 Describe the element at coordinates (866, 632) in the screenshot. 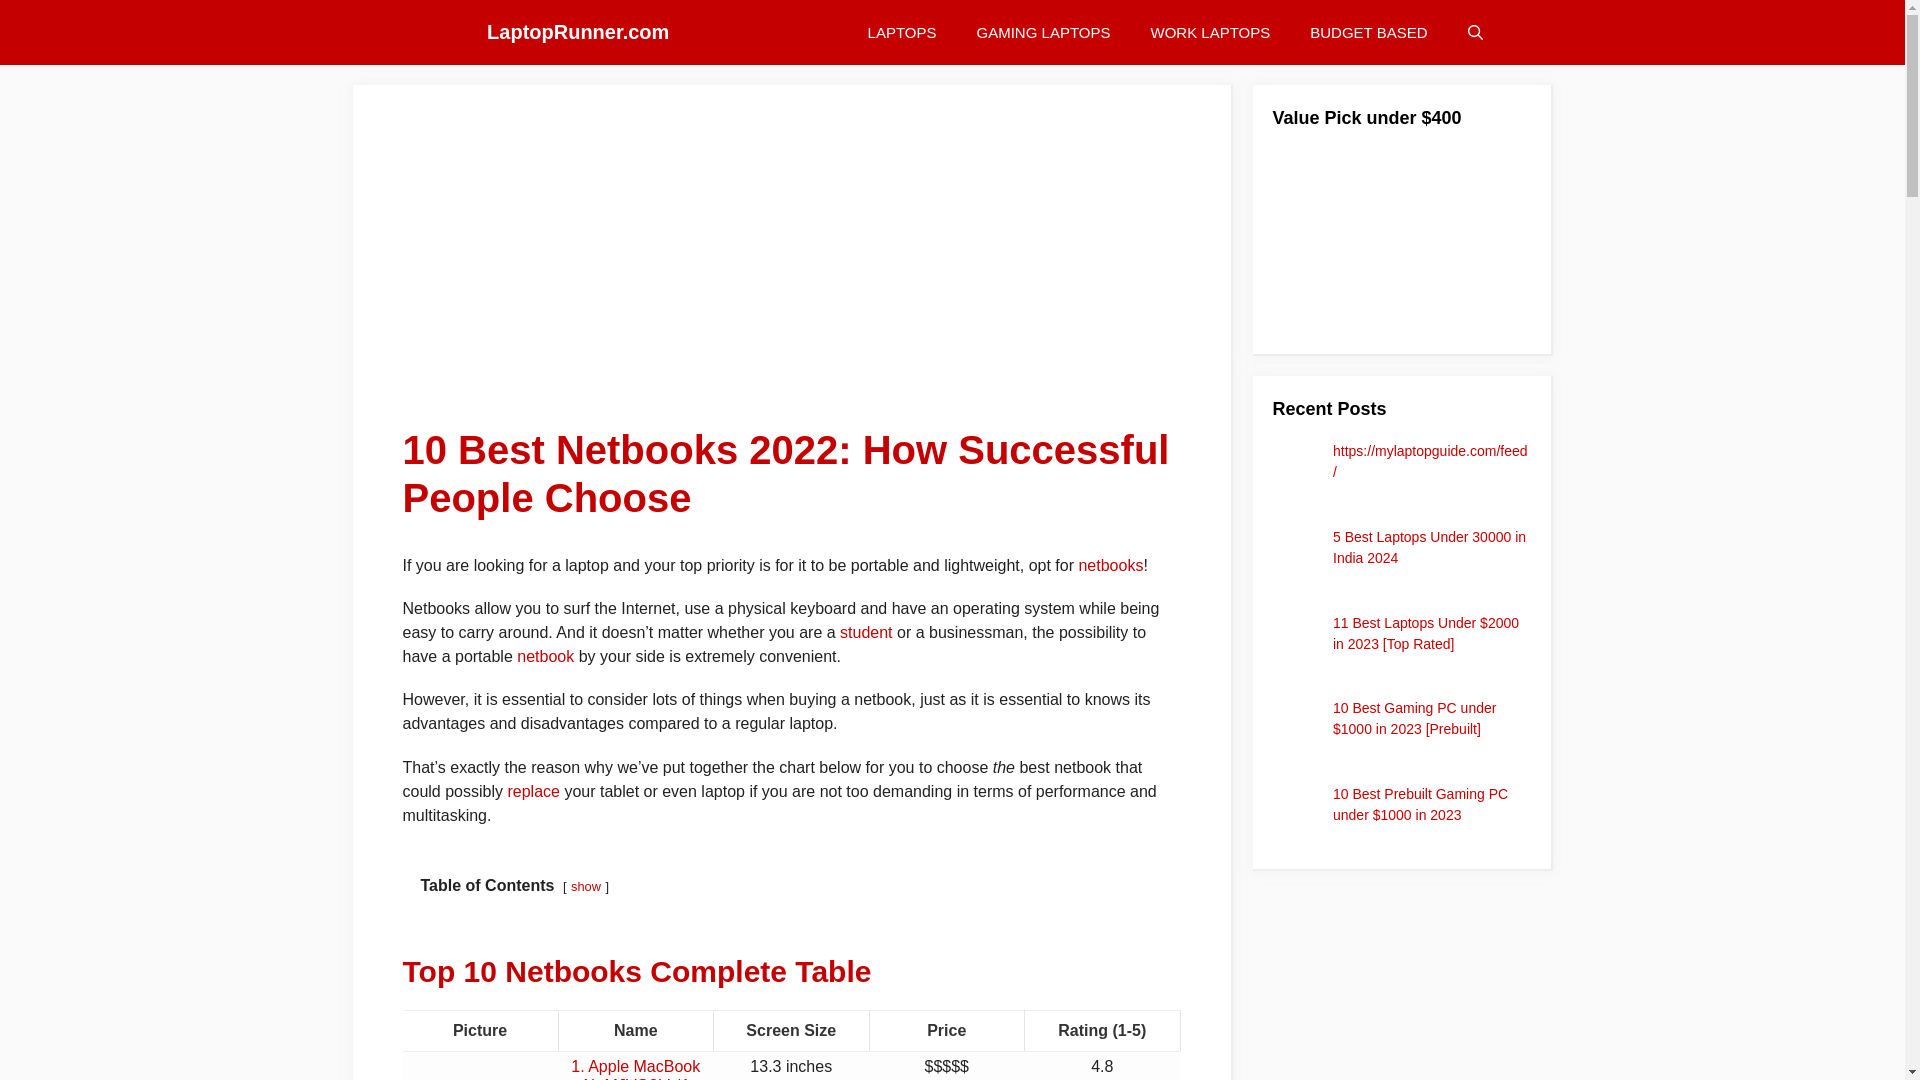

I see `student` at that location.